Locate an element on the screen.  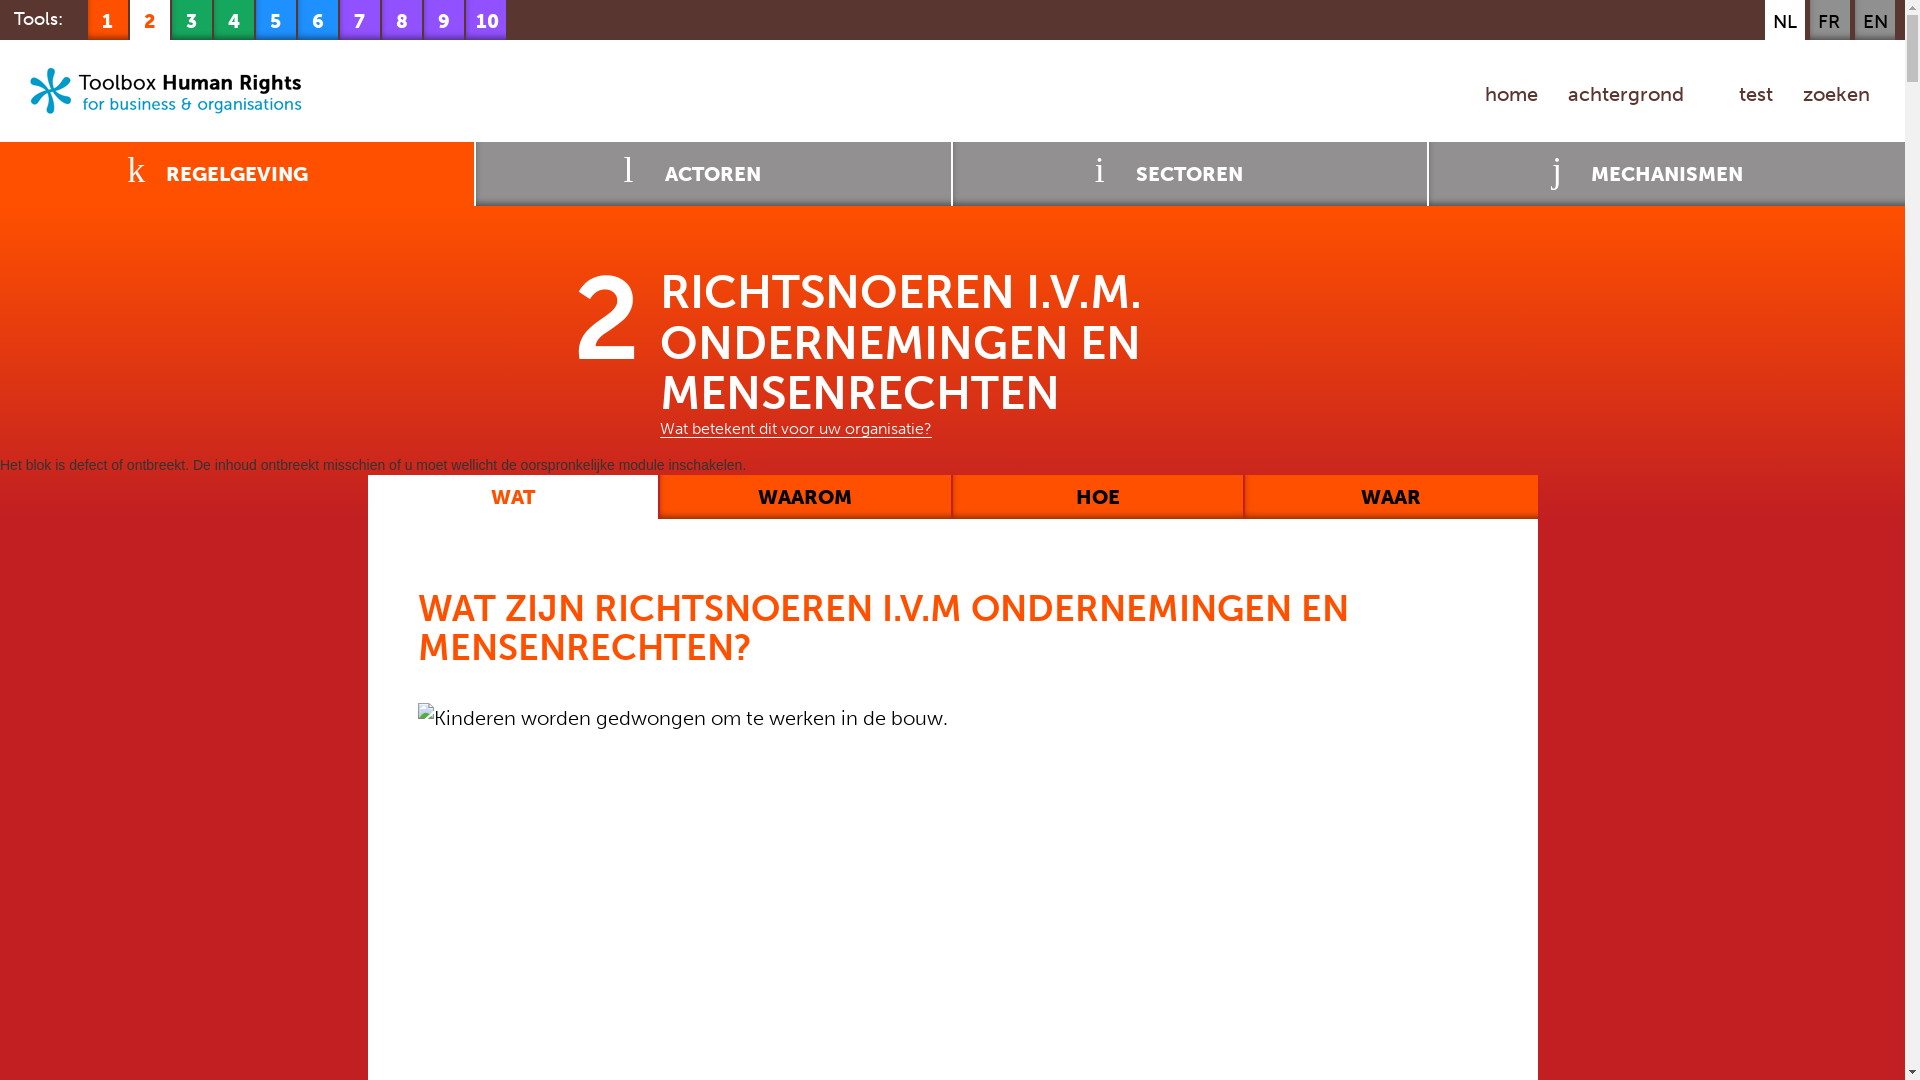
Multi-stakeholder initiatieven is located at coordinates (276, 20).